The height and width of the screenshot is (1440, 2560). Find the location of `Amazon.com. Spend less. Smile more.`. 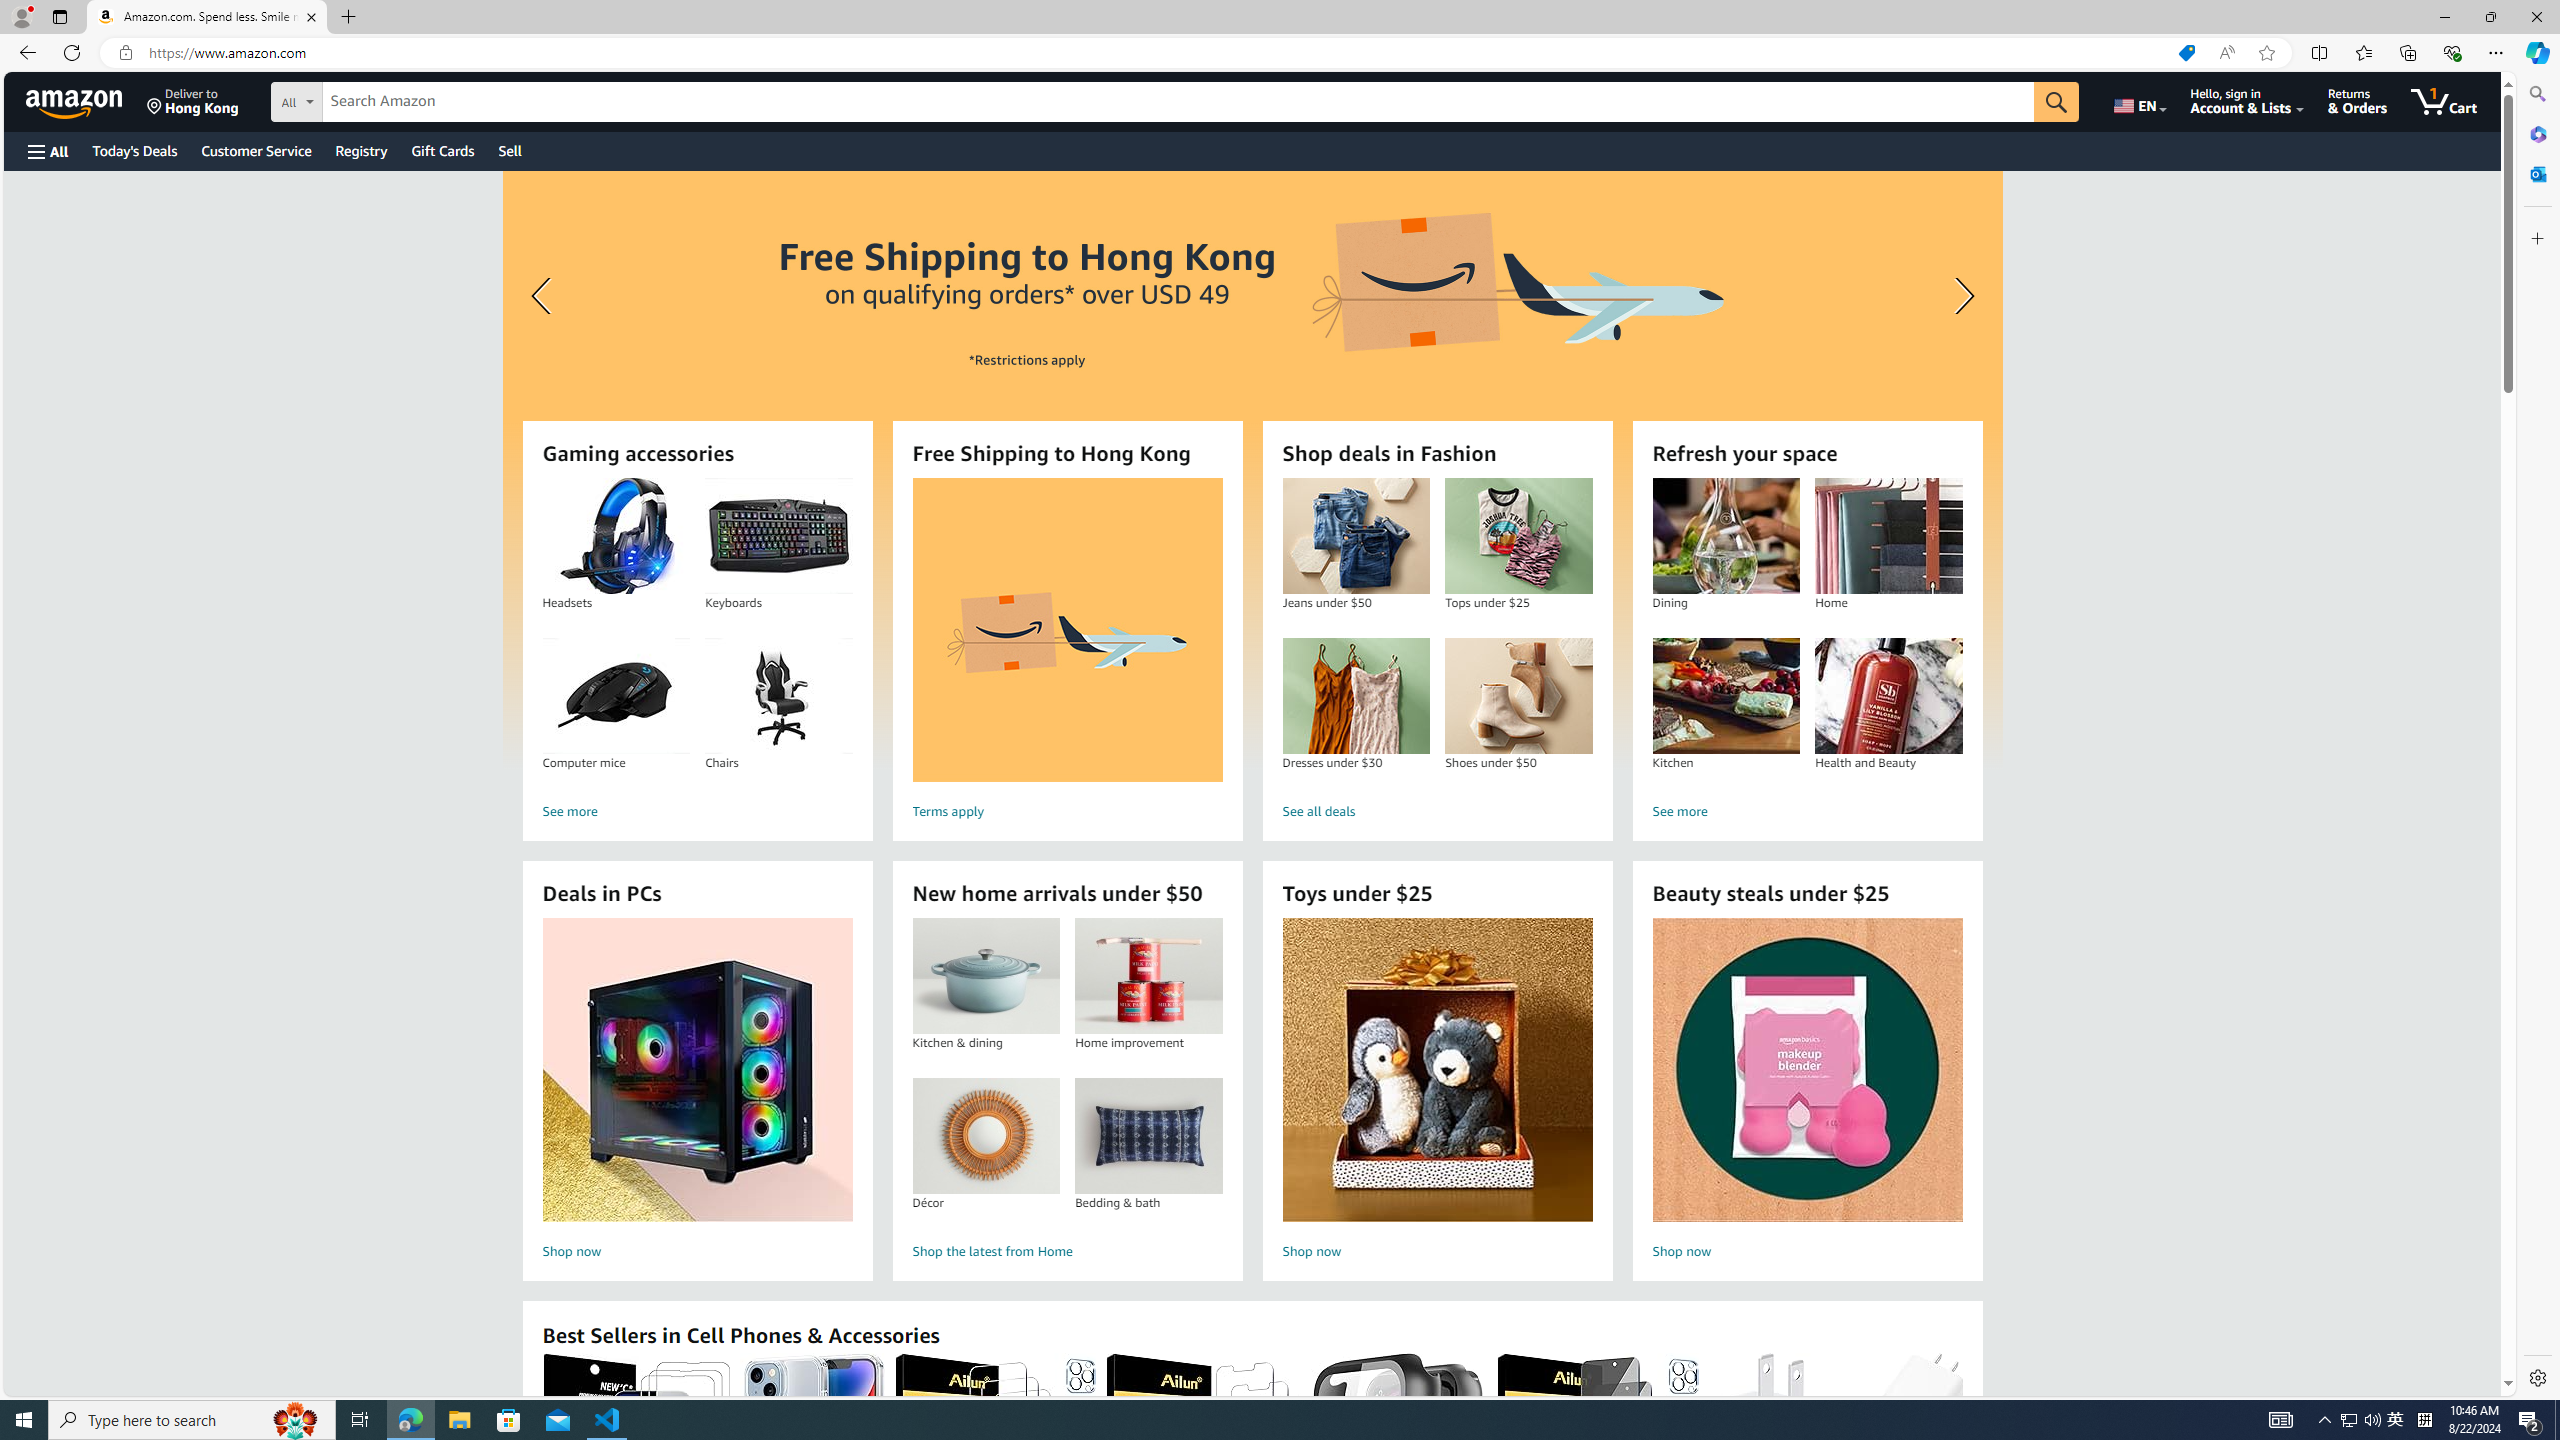

Amazon.com. Spend less. Smile more. is located at coordinates (207, 17).